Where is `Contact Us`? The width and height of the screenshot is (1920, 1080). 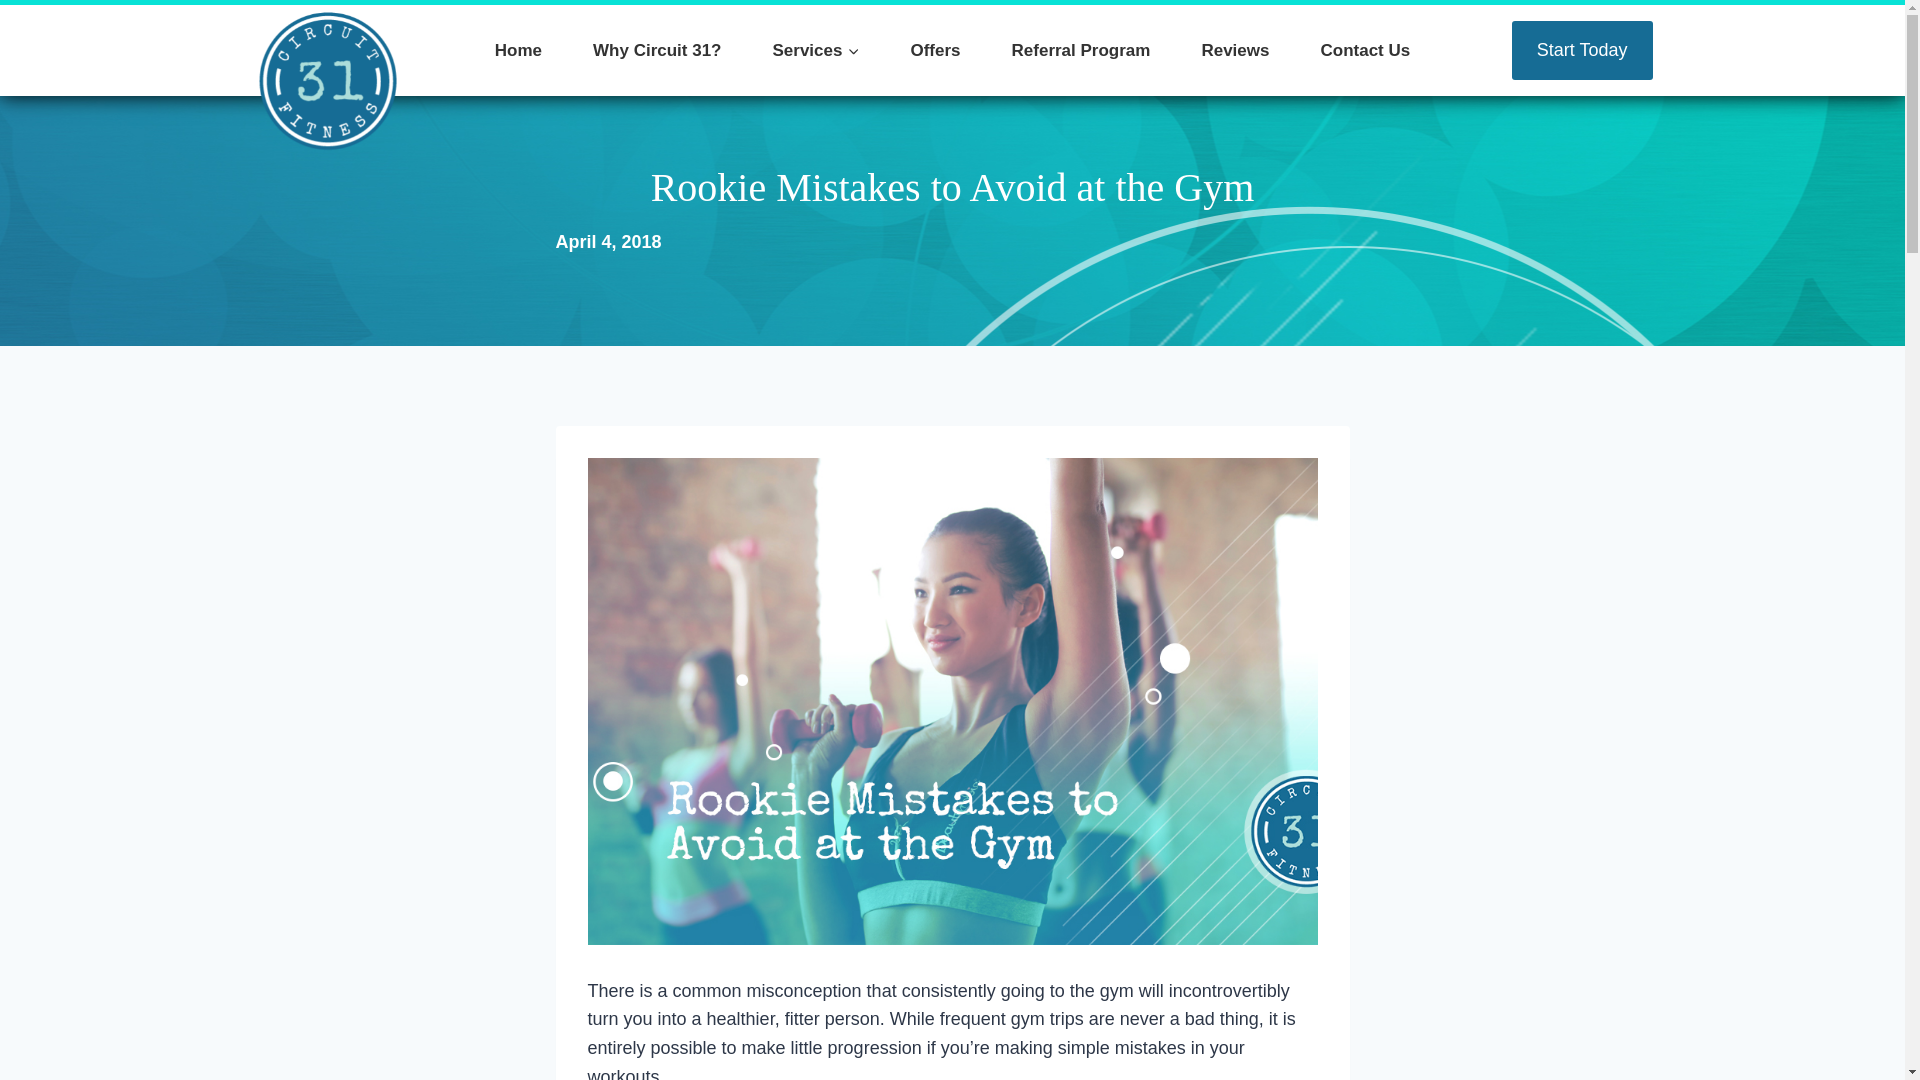
Contact Us is located at coordinates (1365, 50).